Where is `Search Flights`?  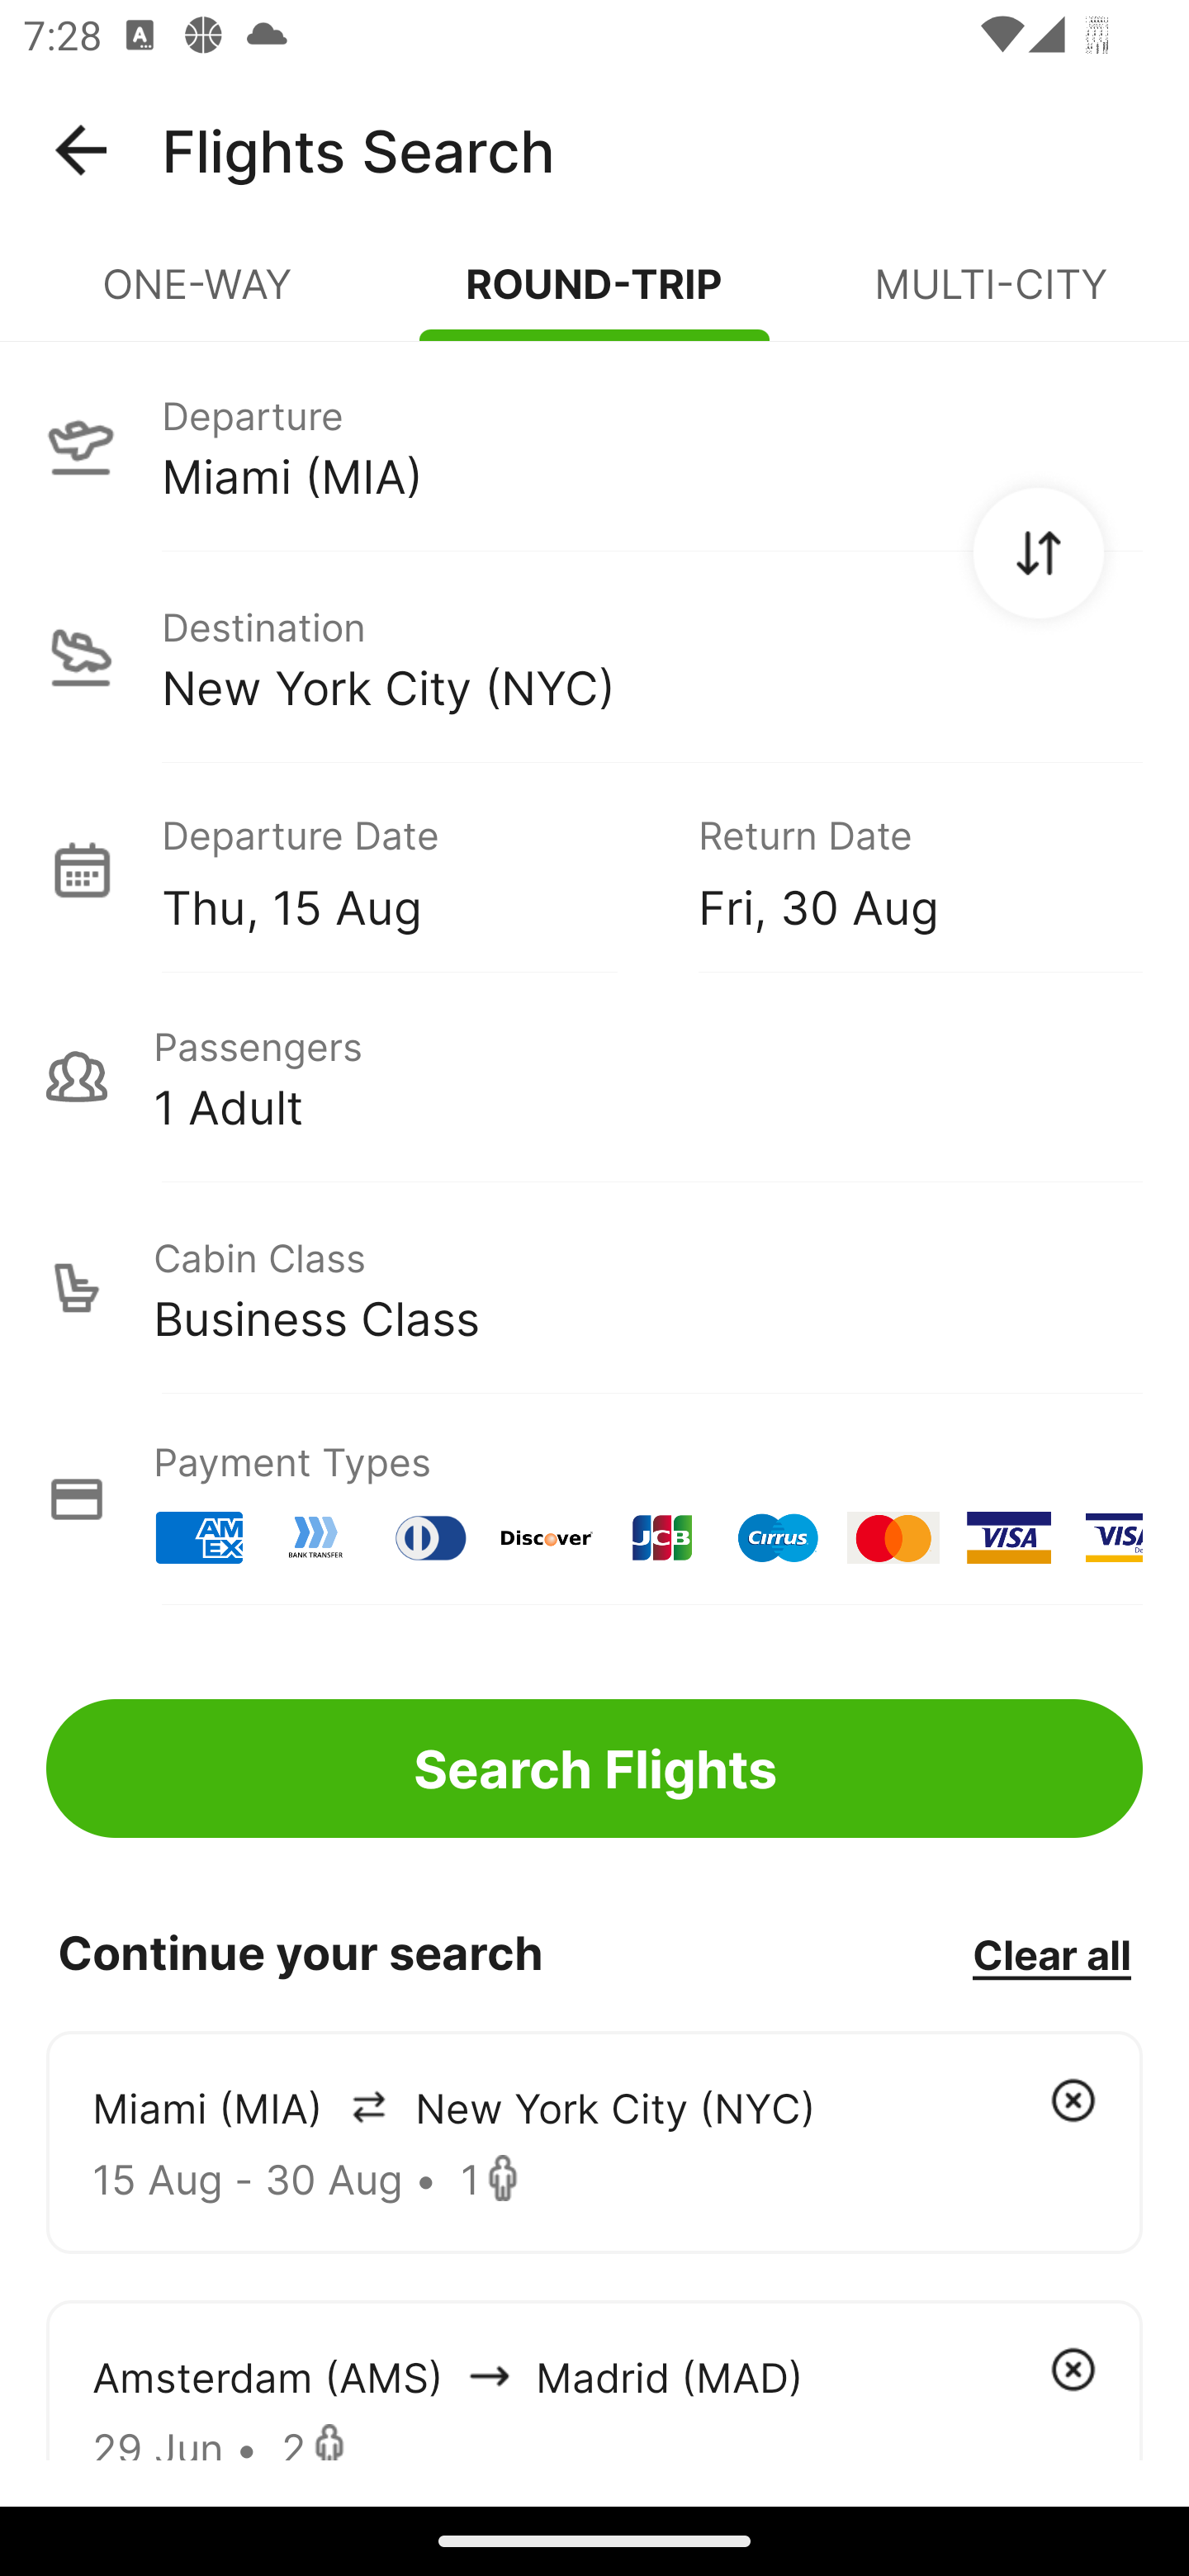 Search Flights is located at coordinates (594, 1769).